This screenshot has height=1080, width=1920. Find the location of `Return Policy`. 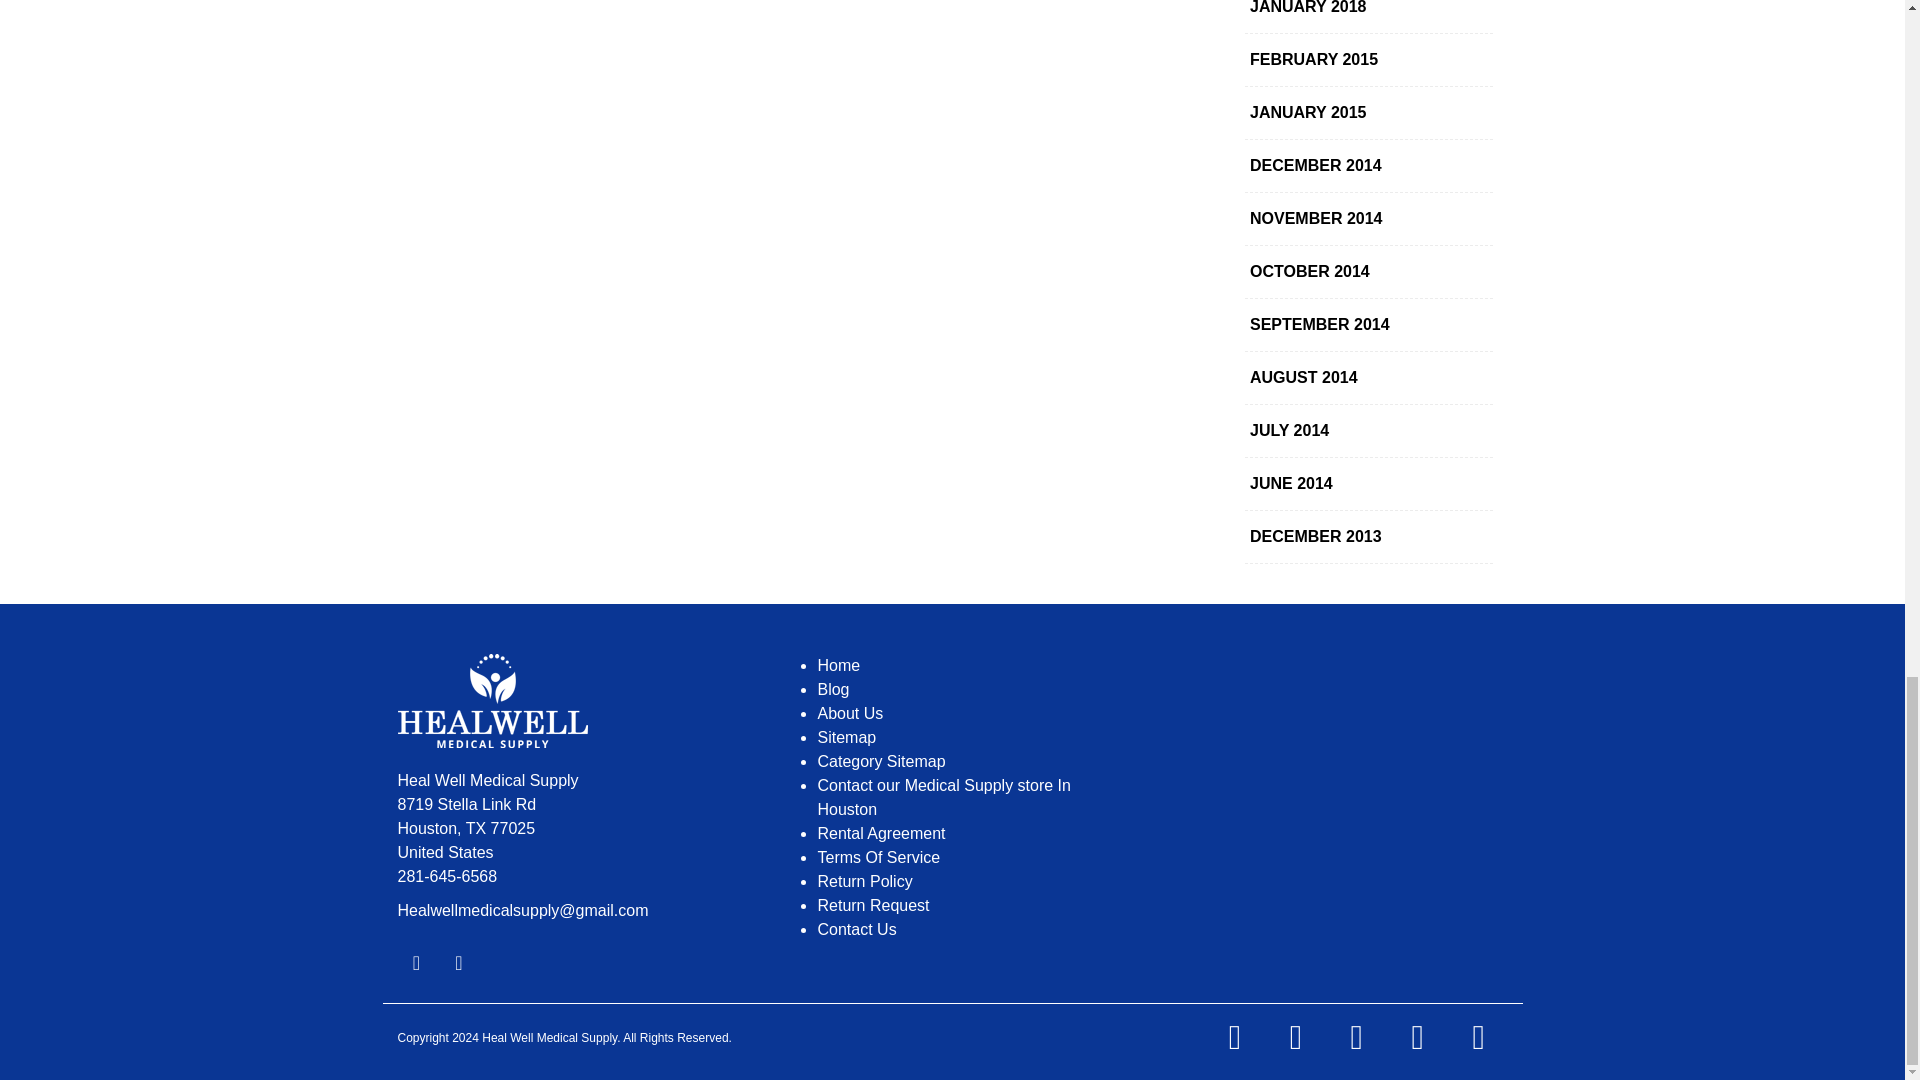

Return Policy is located at coordinates (864, 880).